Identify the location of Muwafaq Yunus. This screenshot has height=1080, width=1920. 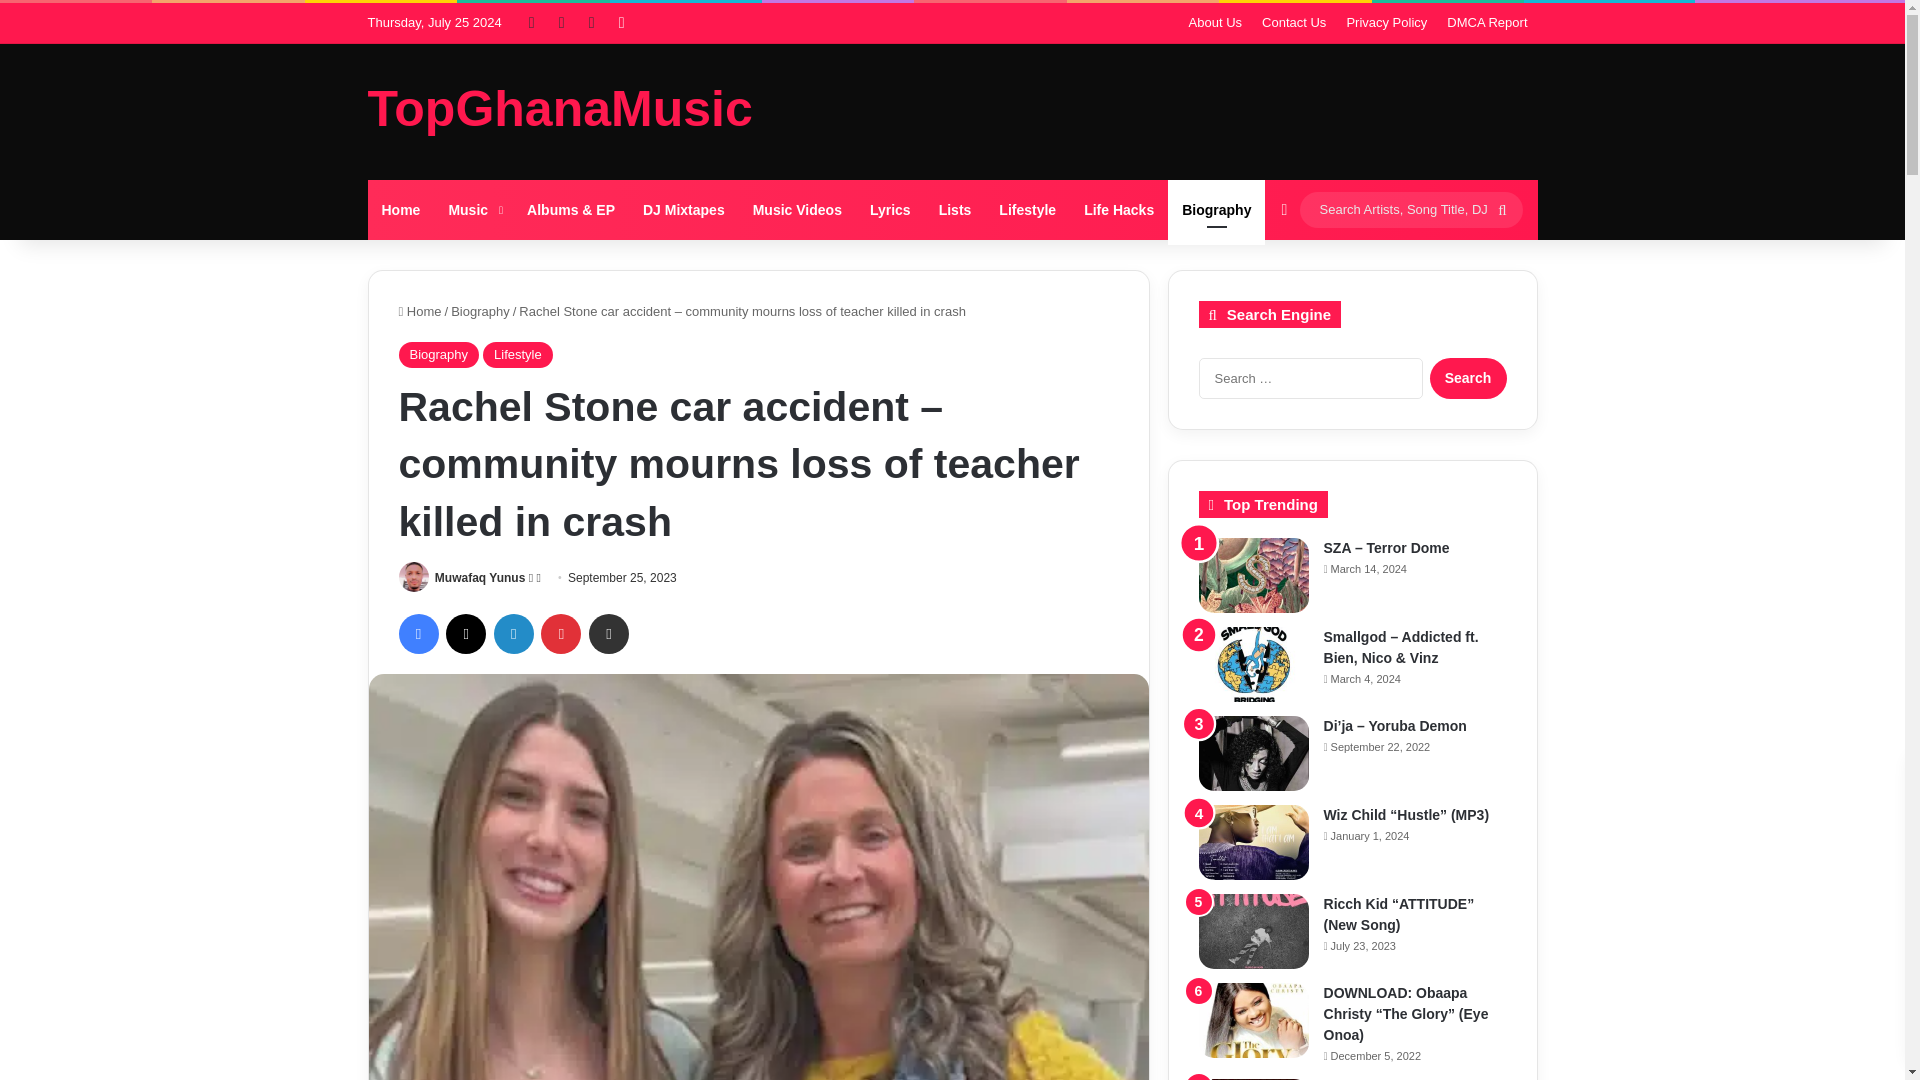
(480, 578).